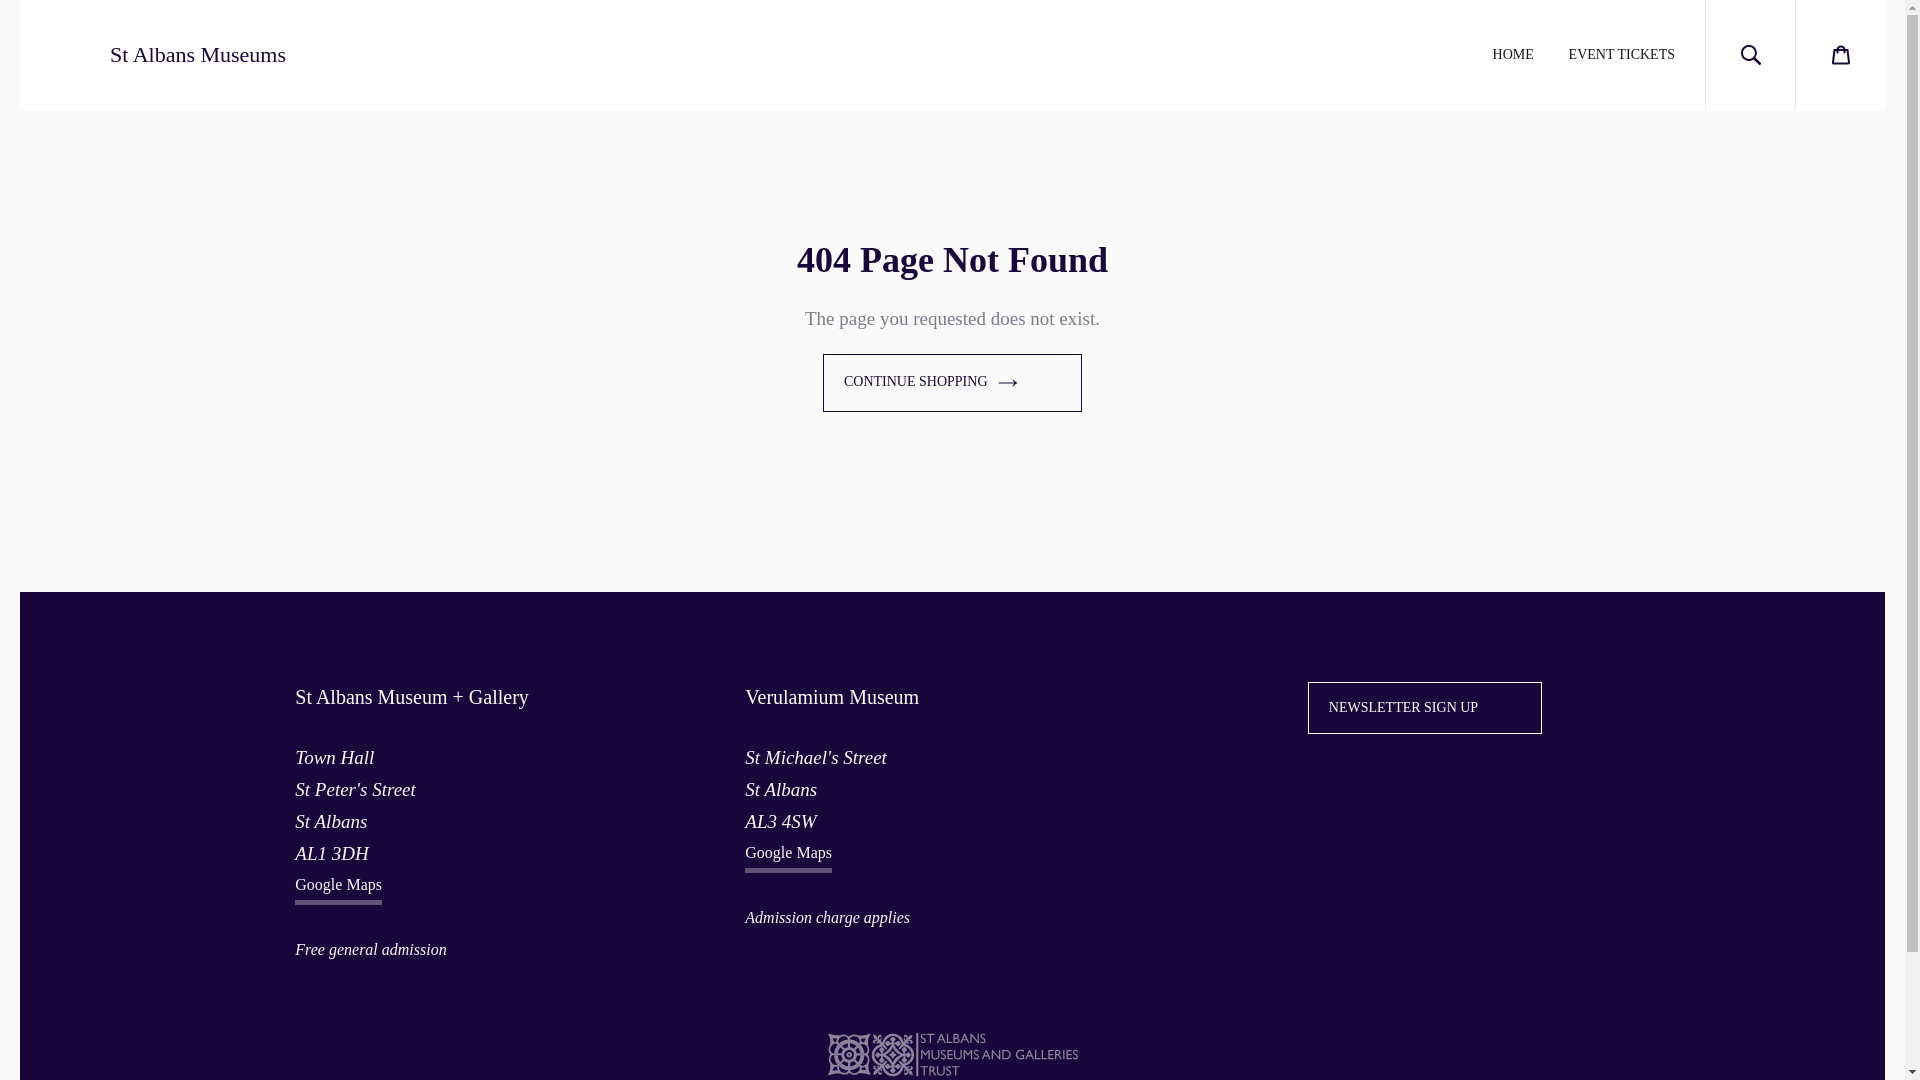 This screenshot has height=1080, width=1920. I want to click on Heritage Lottery funded, so click(1484, 1052).